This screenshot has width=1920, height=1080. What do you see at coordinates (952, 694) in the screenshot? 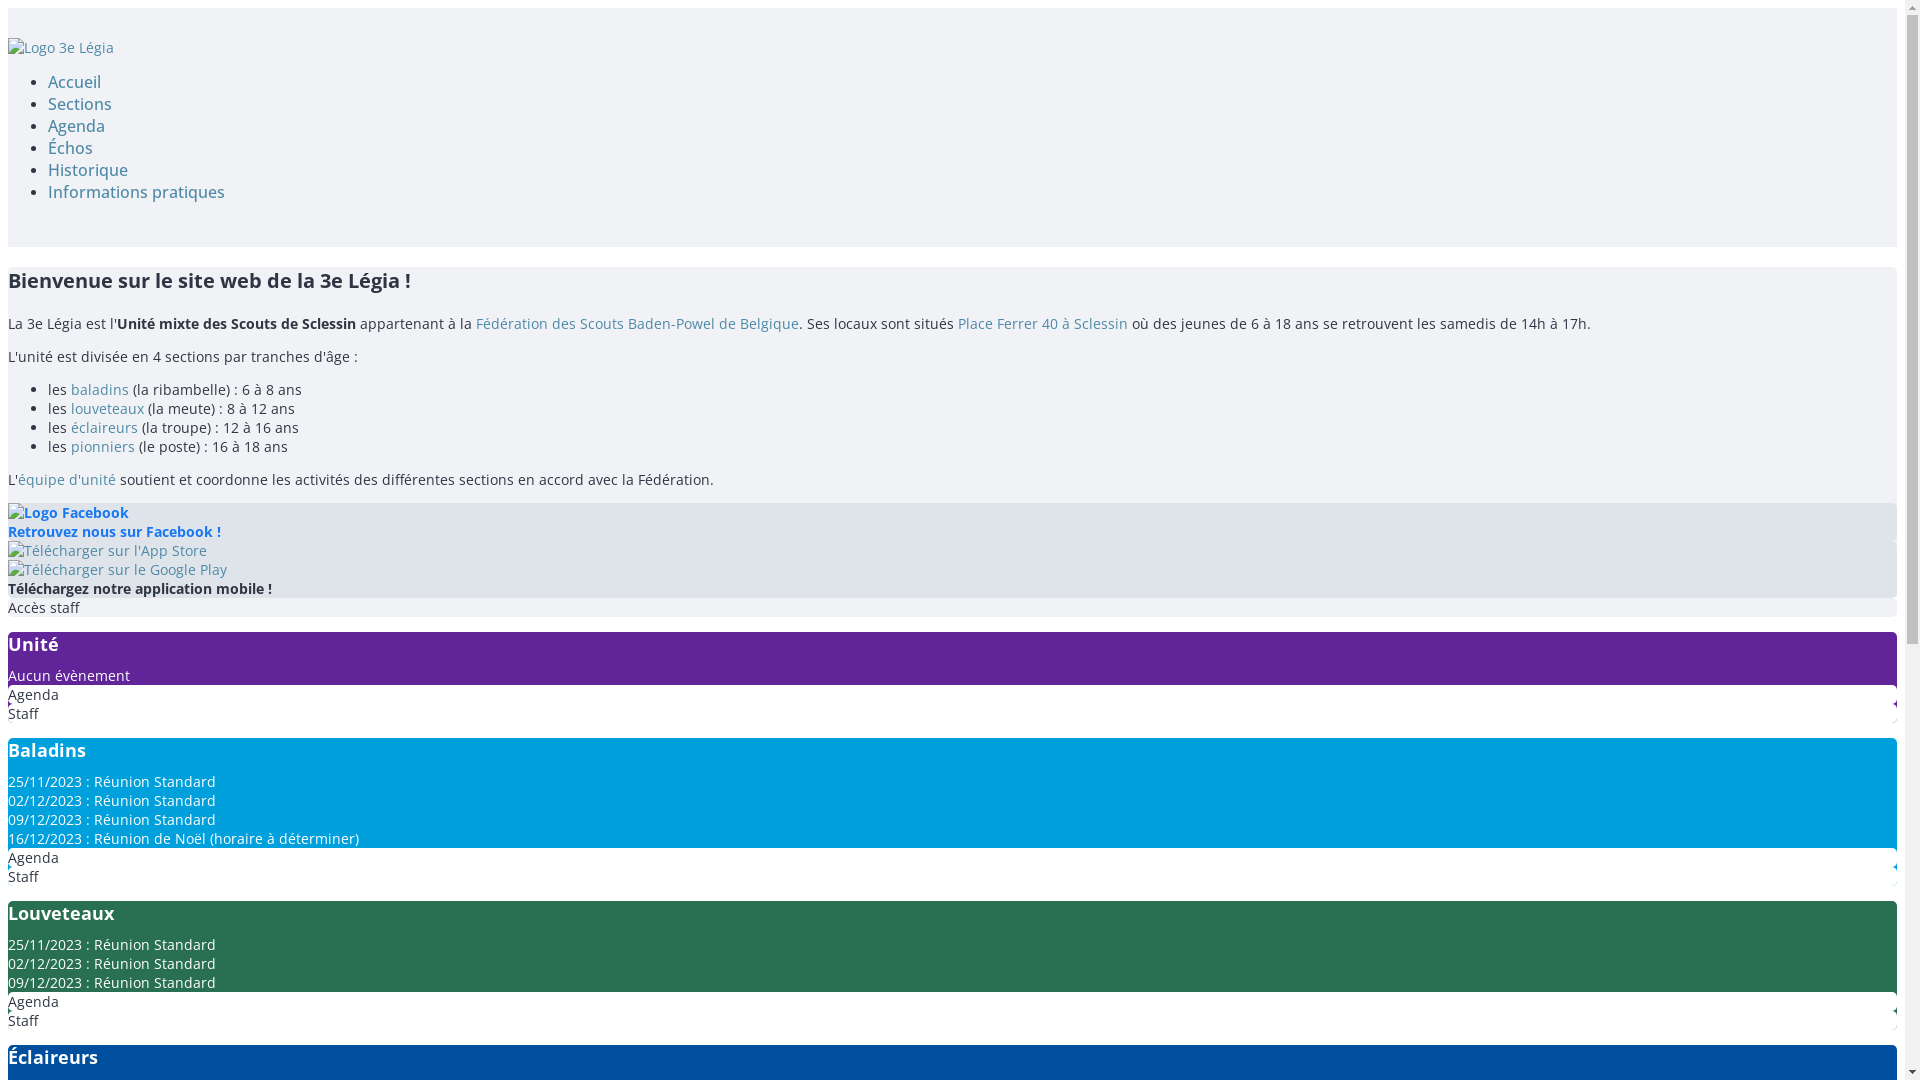
I see `Agenda` at bounding box center [952, 694].